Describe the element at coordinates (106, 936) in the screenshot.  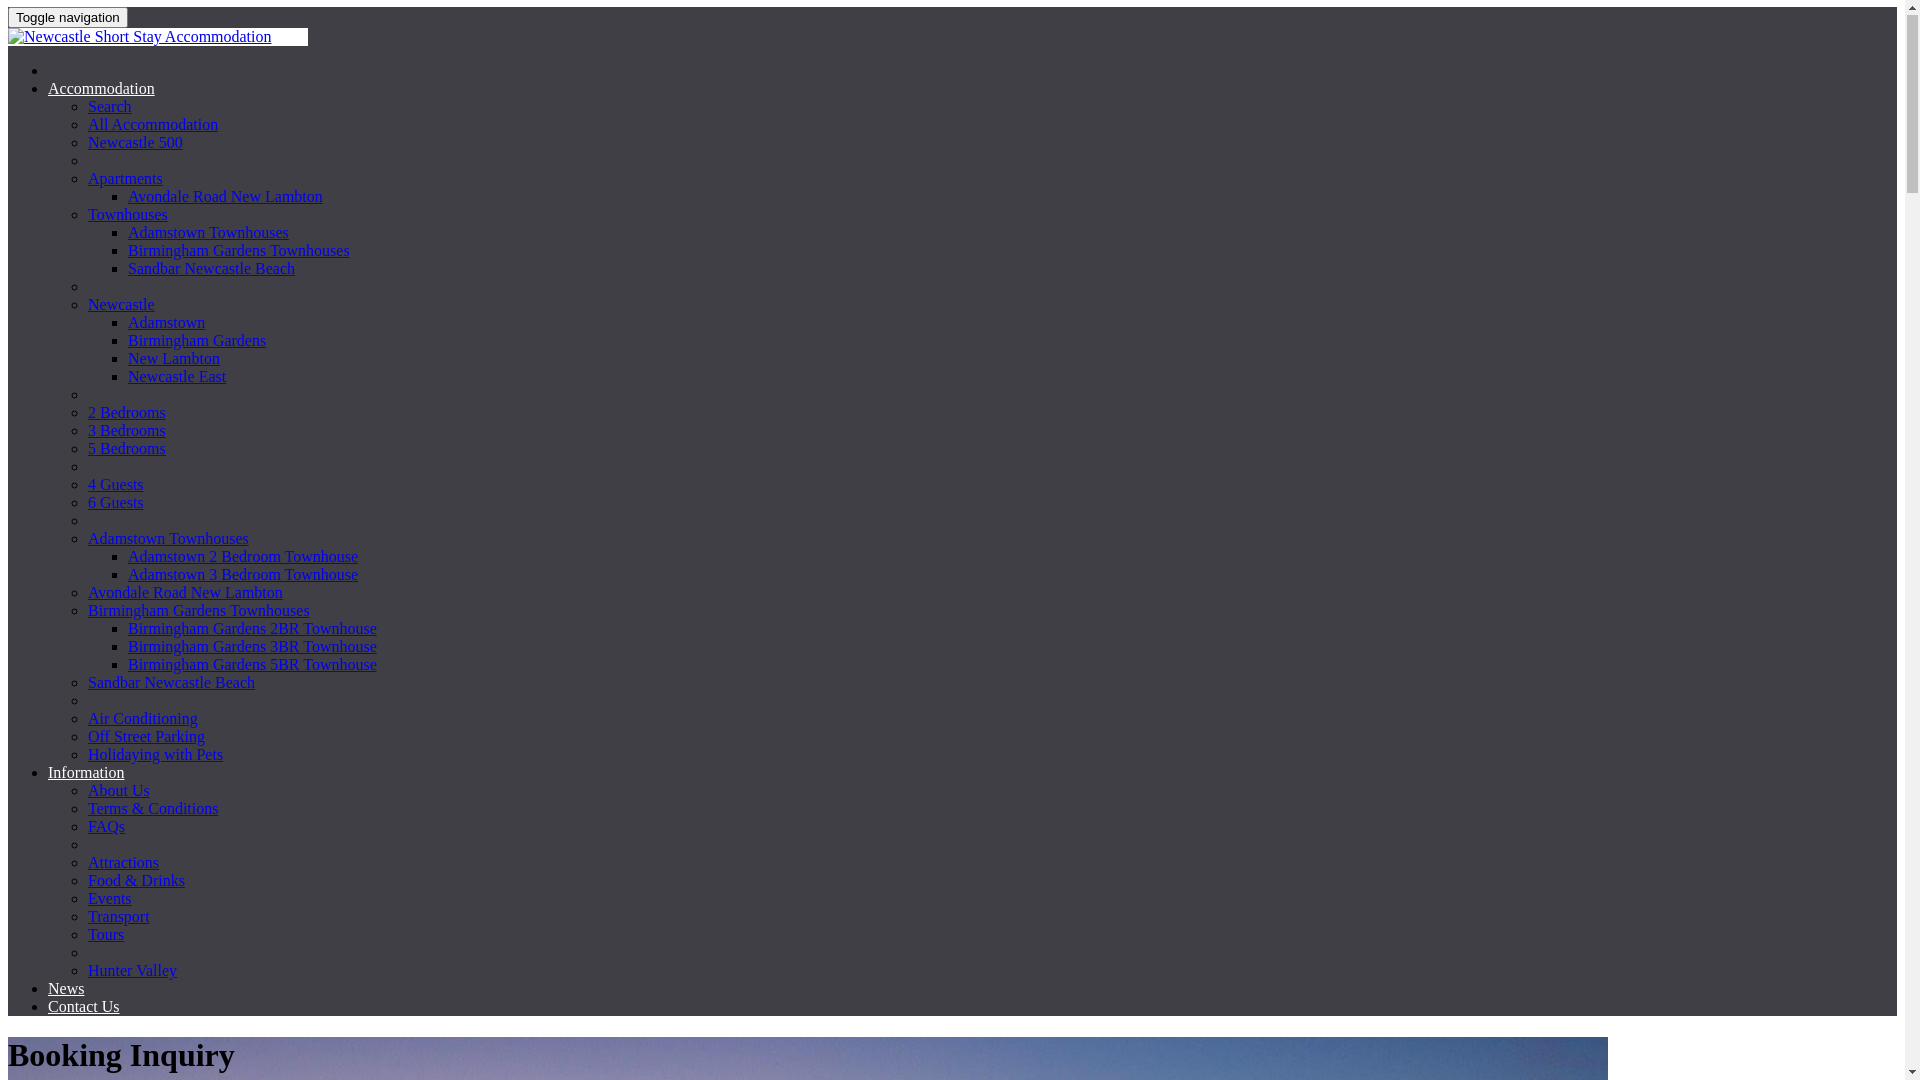
I see `Tours` at that location.